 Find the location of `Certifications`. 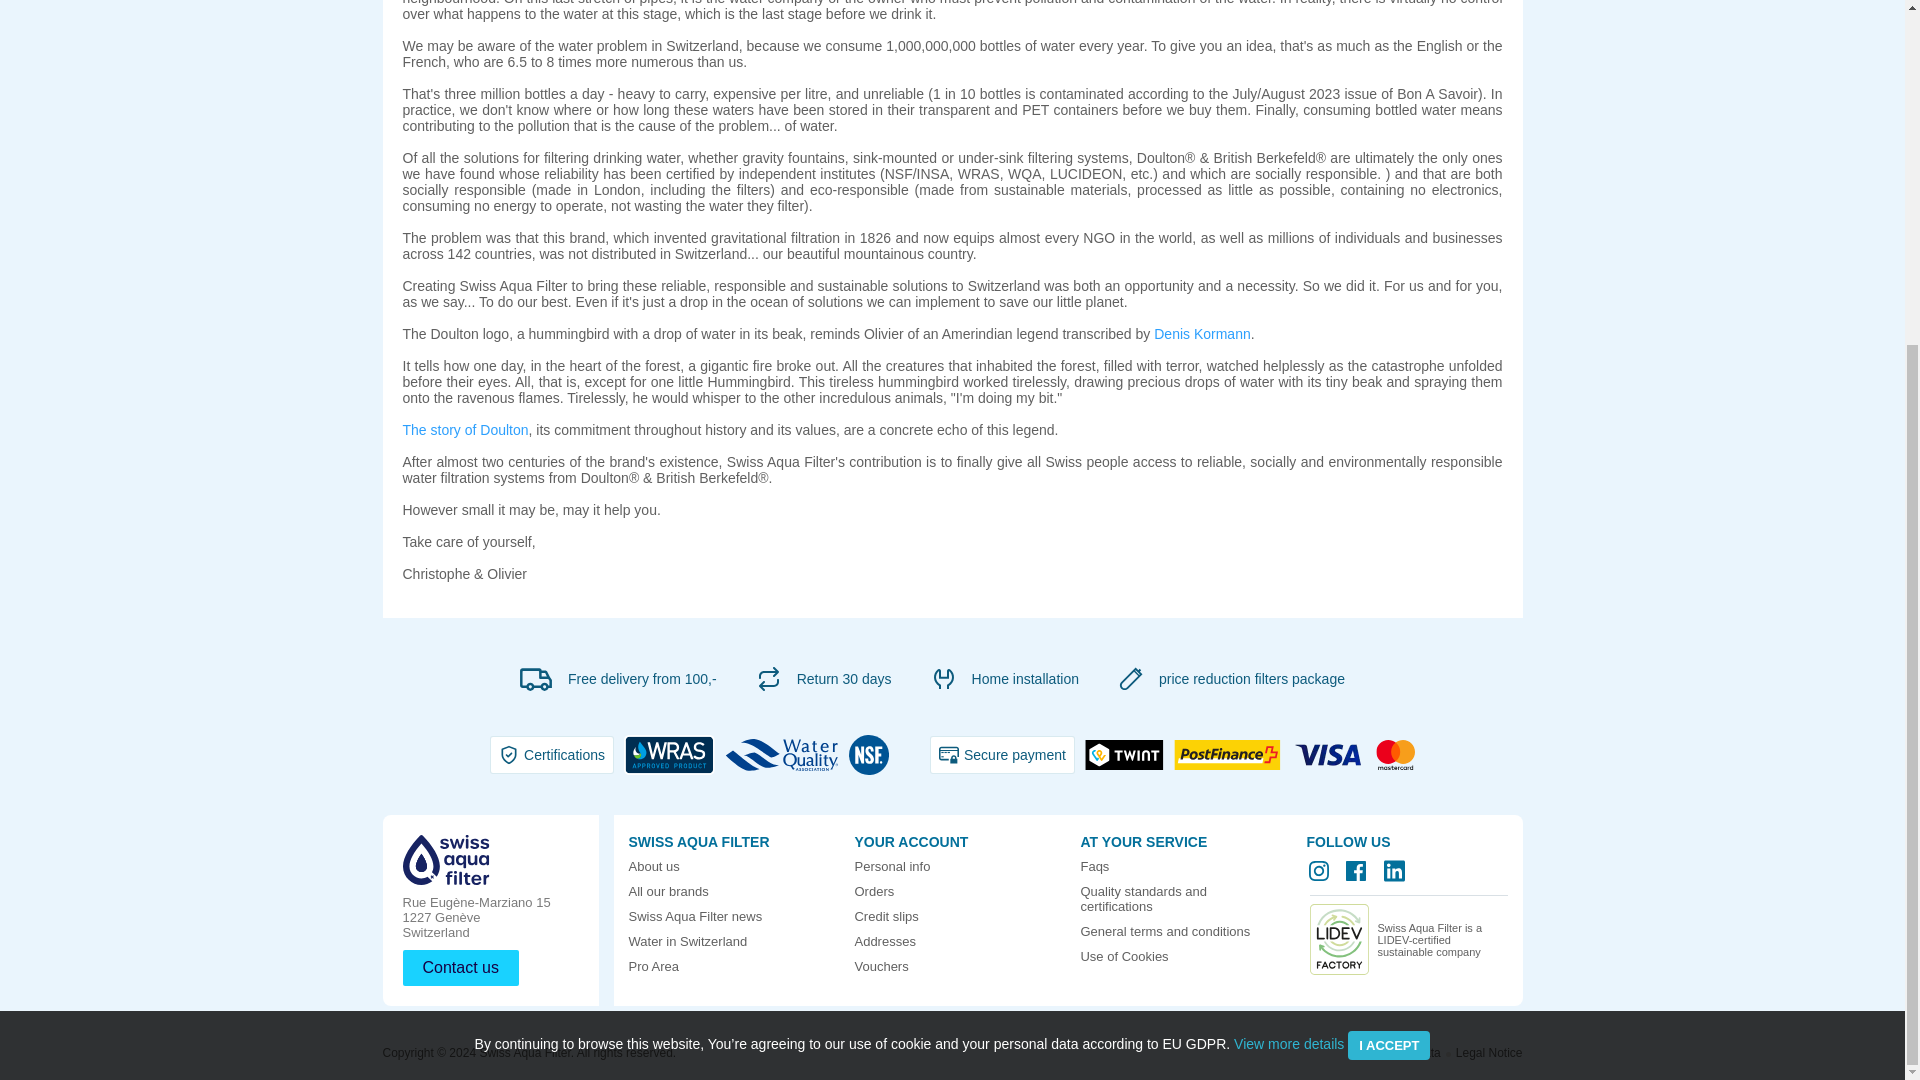

Certifications is located at coordinates (552, 754).